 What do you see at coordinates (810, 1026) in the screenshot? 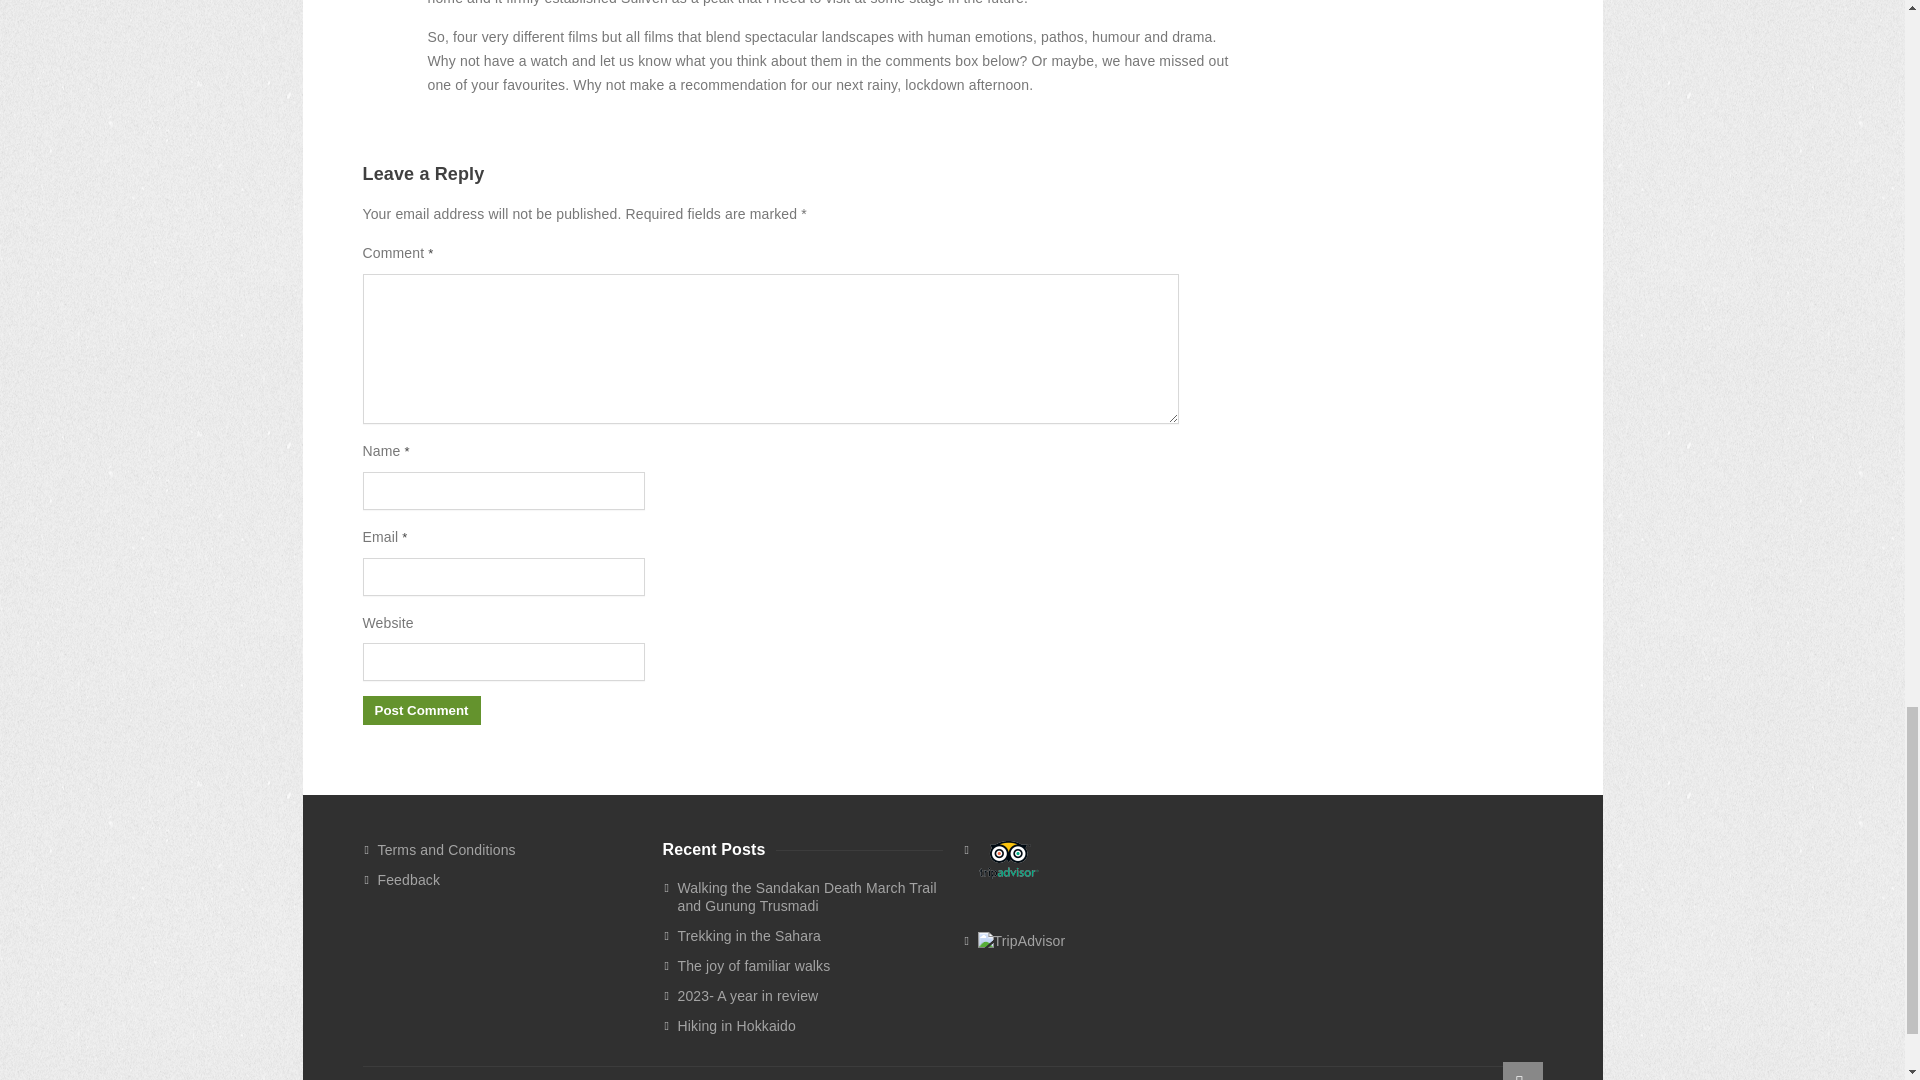
I see `Hiking in Hokkaido` at bounding box center [810, 1026].